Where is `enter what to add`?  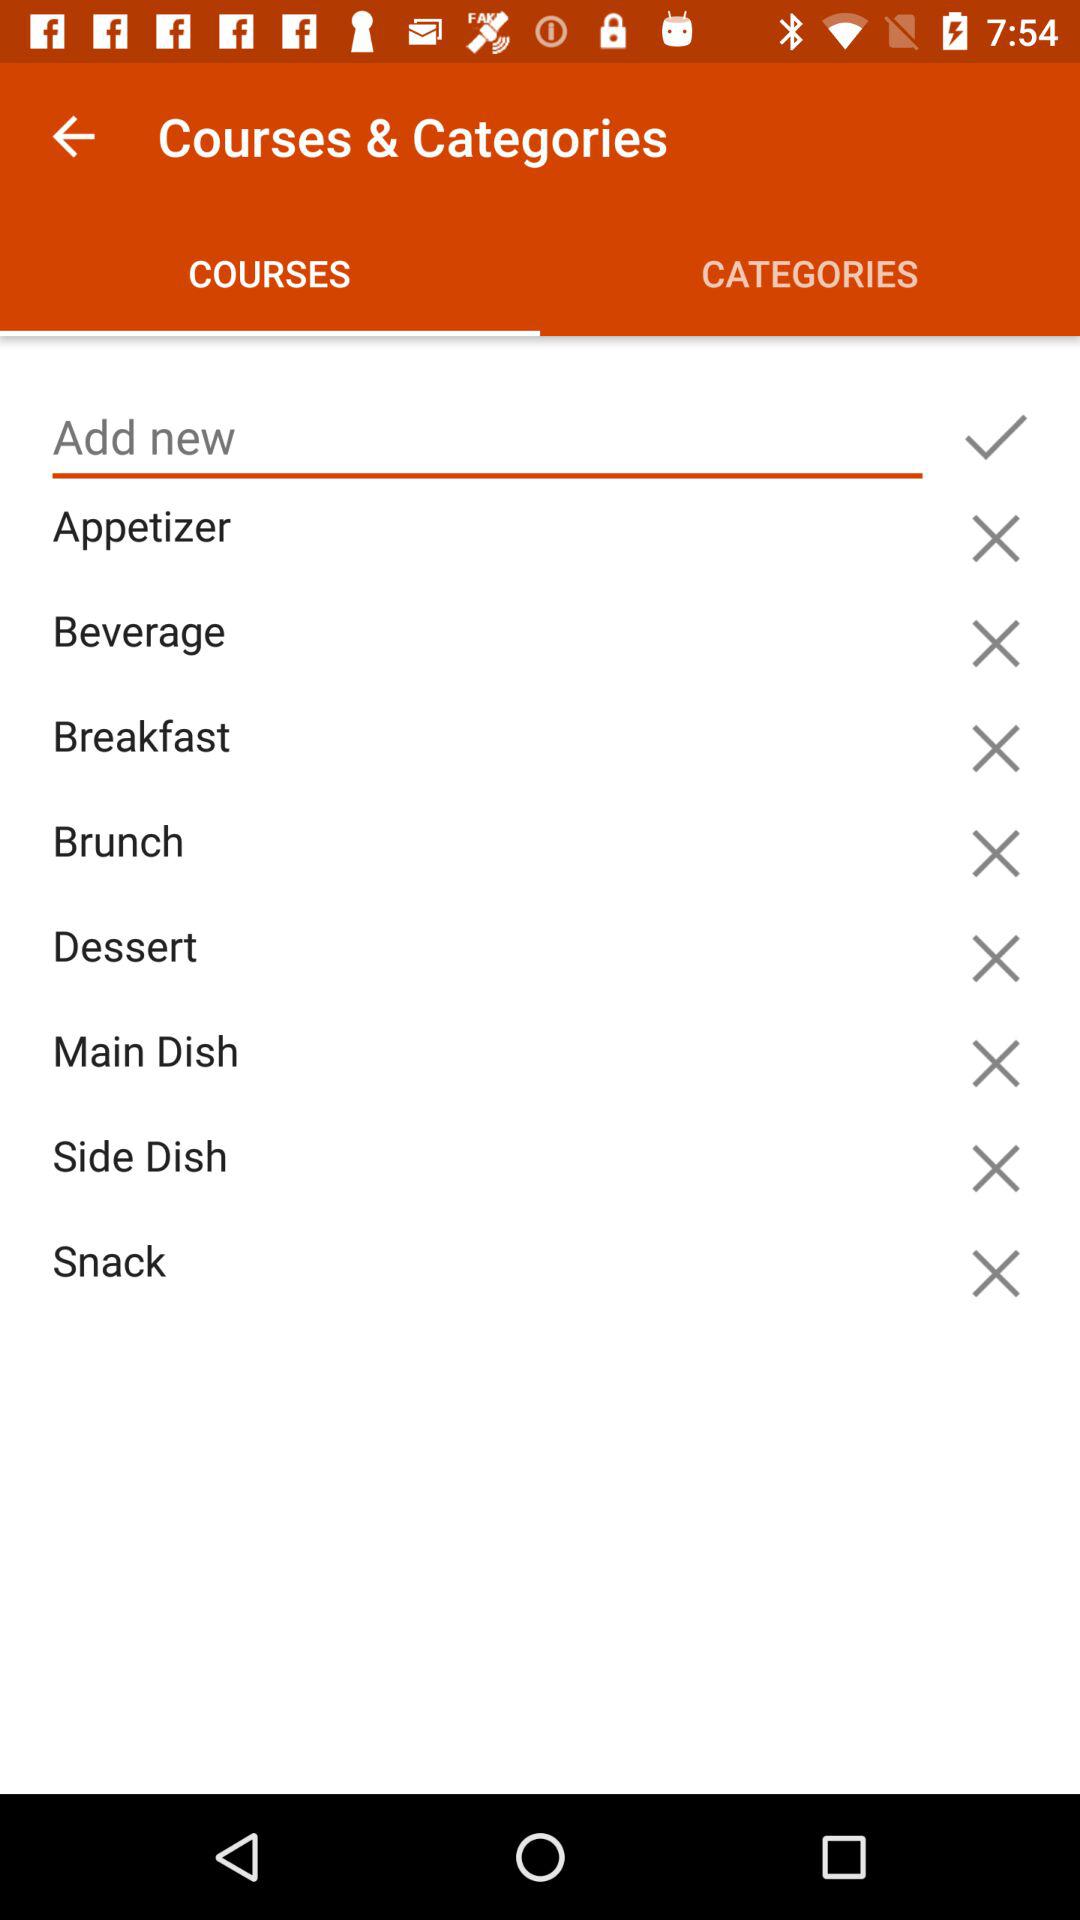 enter what to add is located at coordinates (996, 437).